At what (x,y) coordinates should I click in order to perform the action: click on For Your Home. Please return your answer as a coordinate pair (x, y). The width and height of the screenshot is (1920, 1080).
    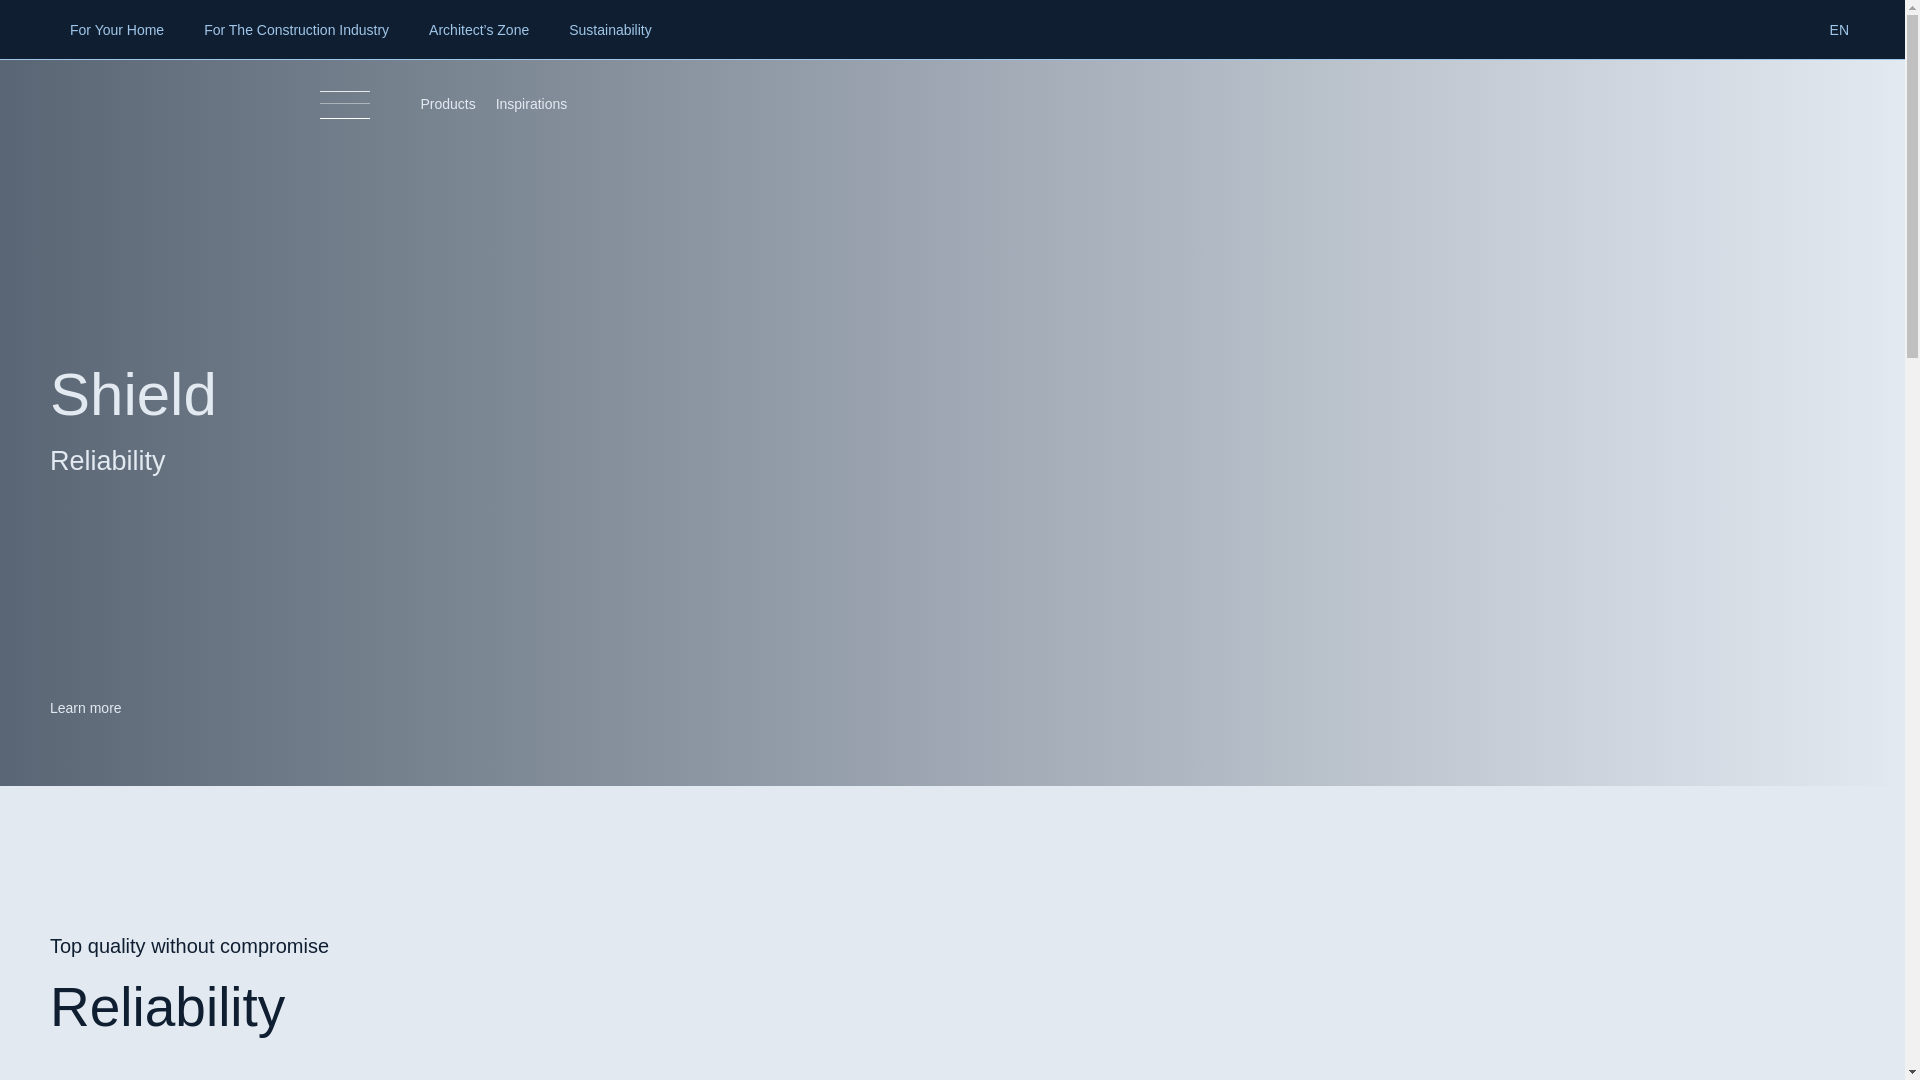
    Looking at the image, I should click on (116, 30).